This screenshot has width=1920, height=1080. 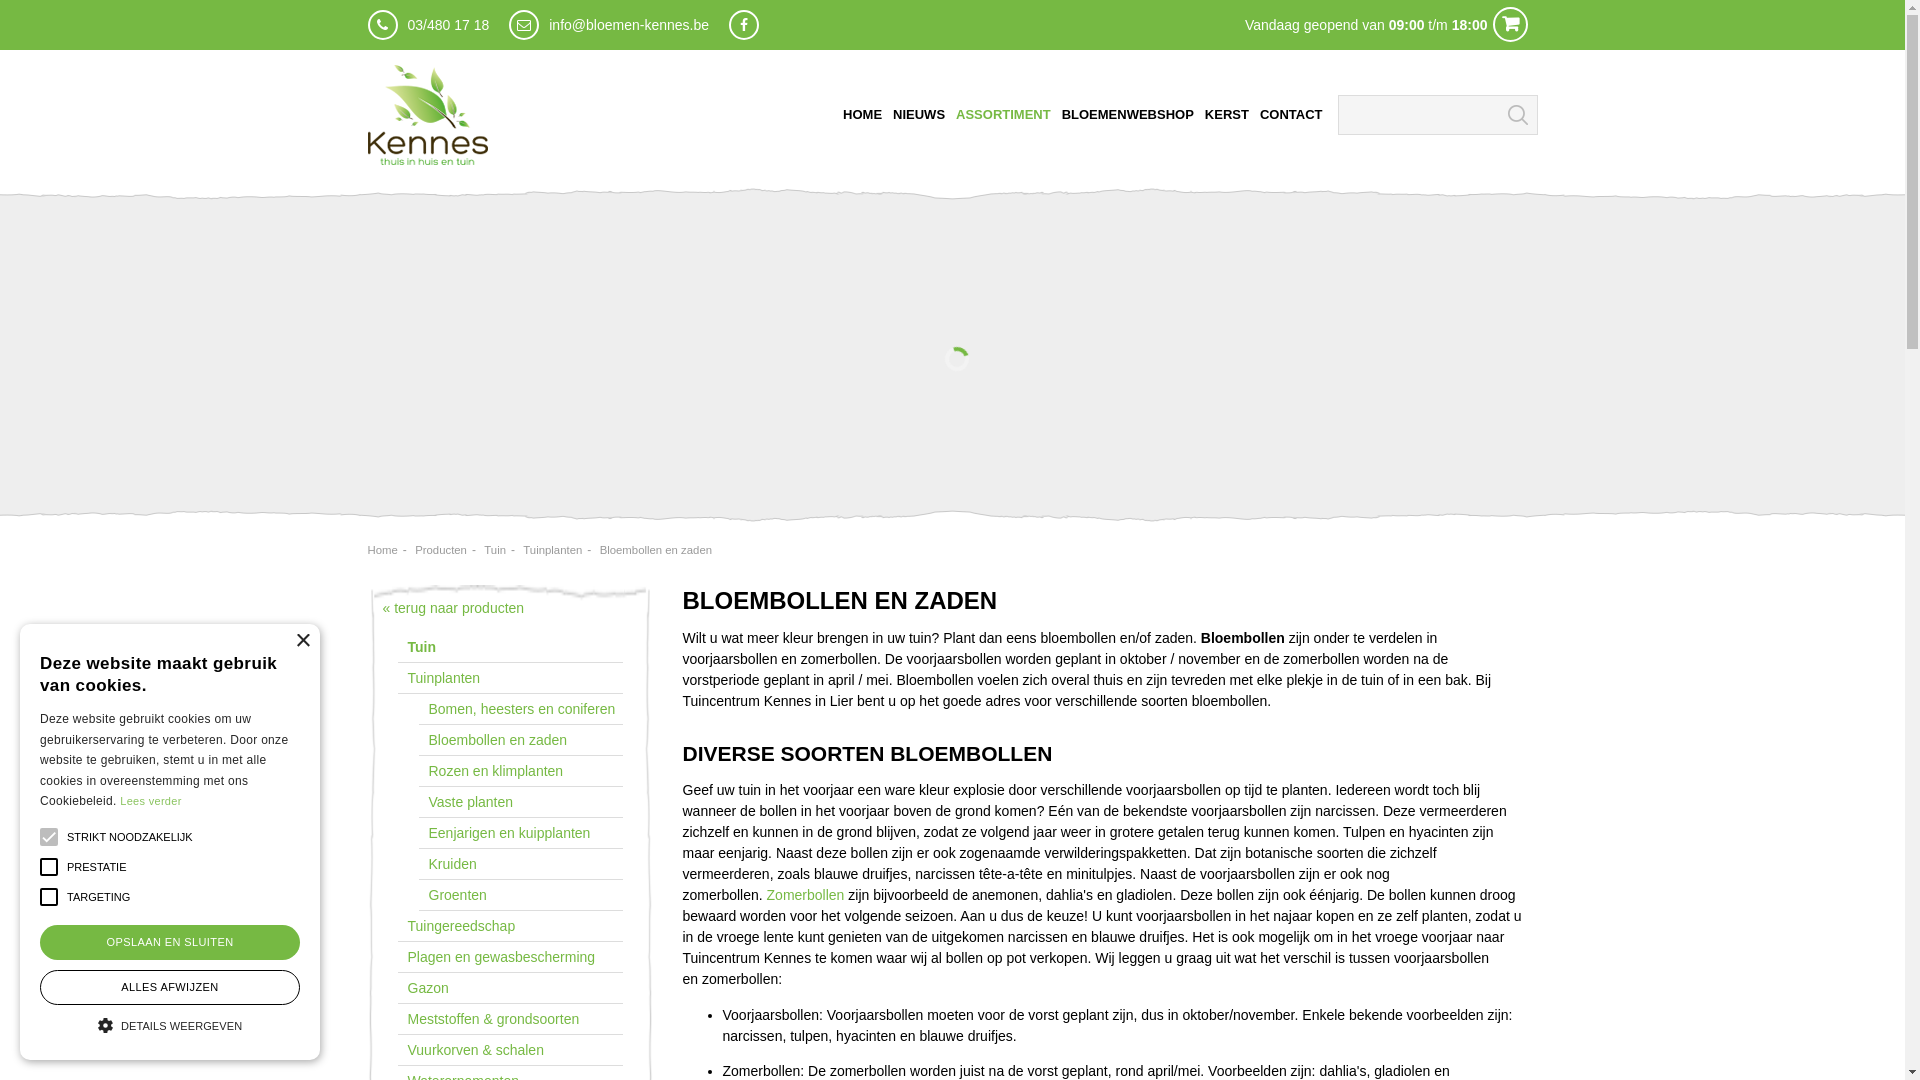 I want to click on Tuinplanten, so click(x=510, y=678).